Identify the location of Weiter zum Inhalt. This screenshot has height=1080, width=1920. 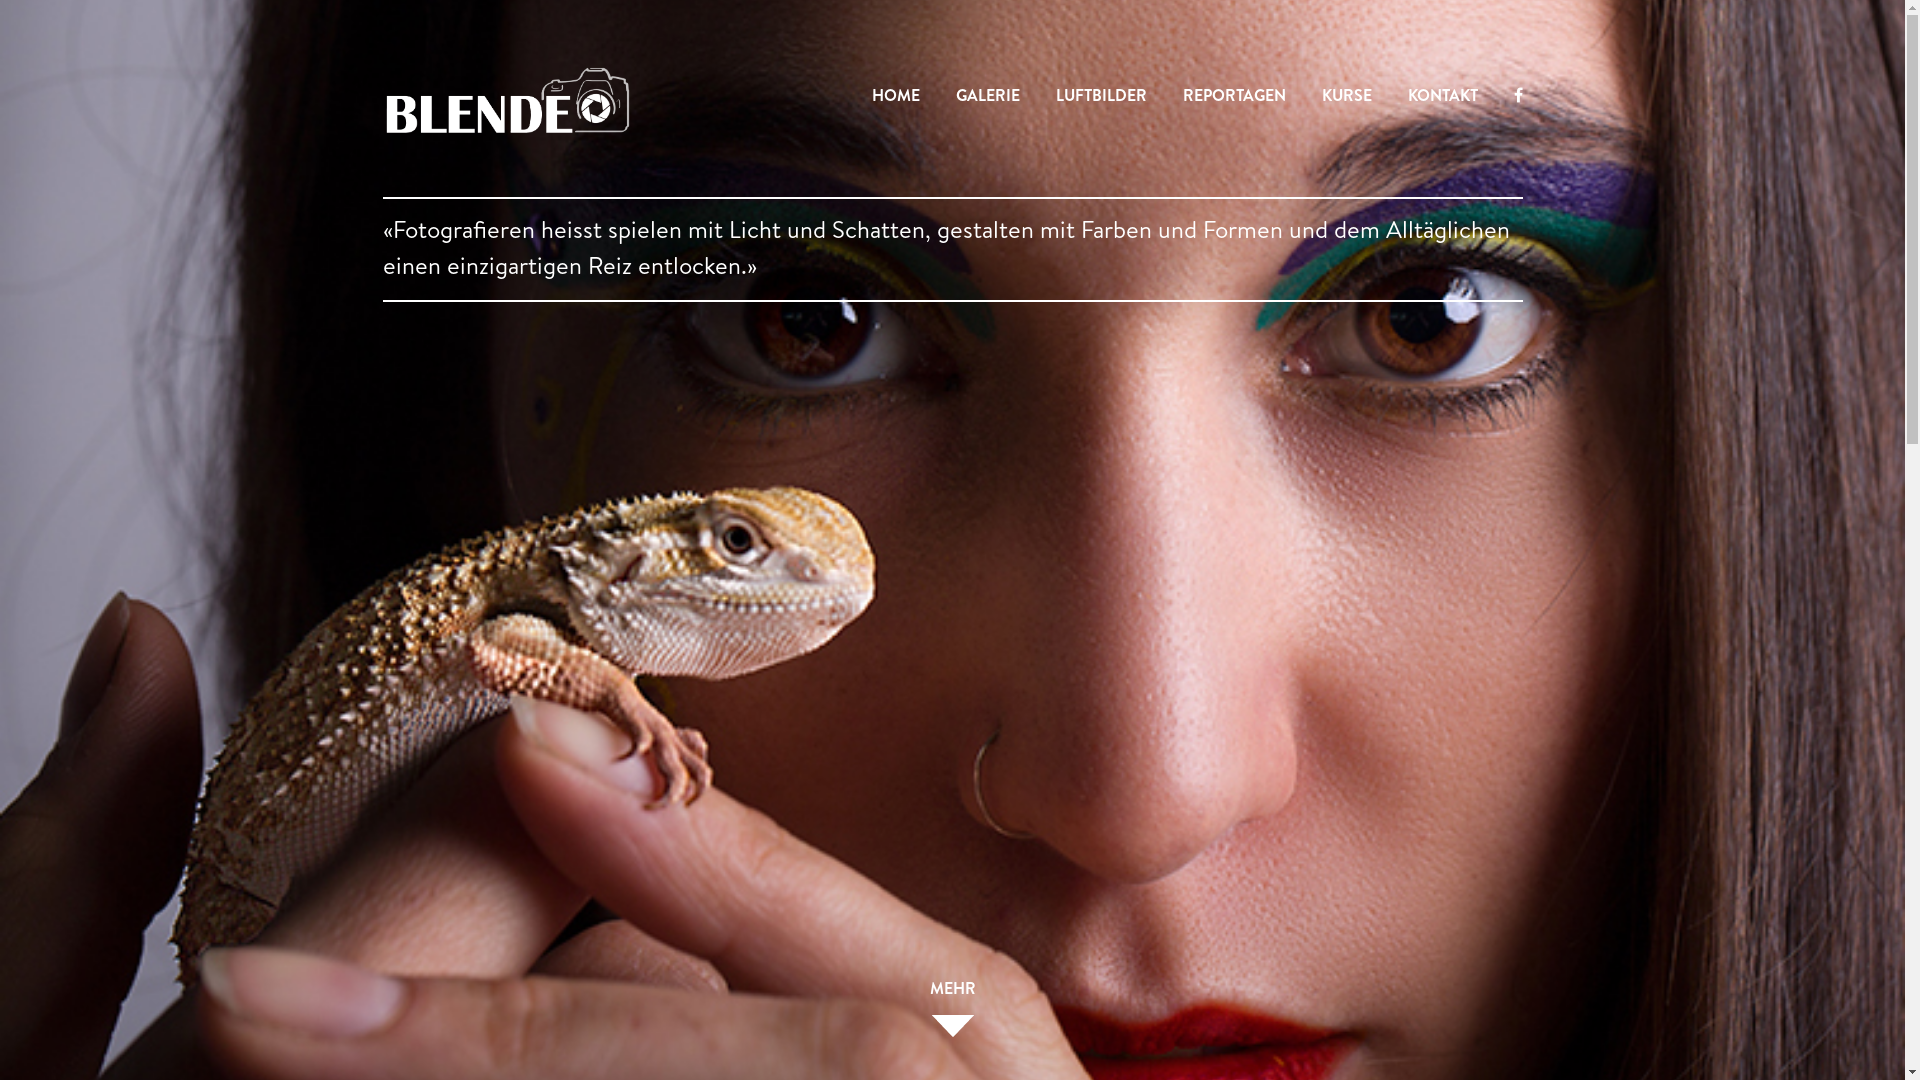
(0, 0).